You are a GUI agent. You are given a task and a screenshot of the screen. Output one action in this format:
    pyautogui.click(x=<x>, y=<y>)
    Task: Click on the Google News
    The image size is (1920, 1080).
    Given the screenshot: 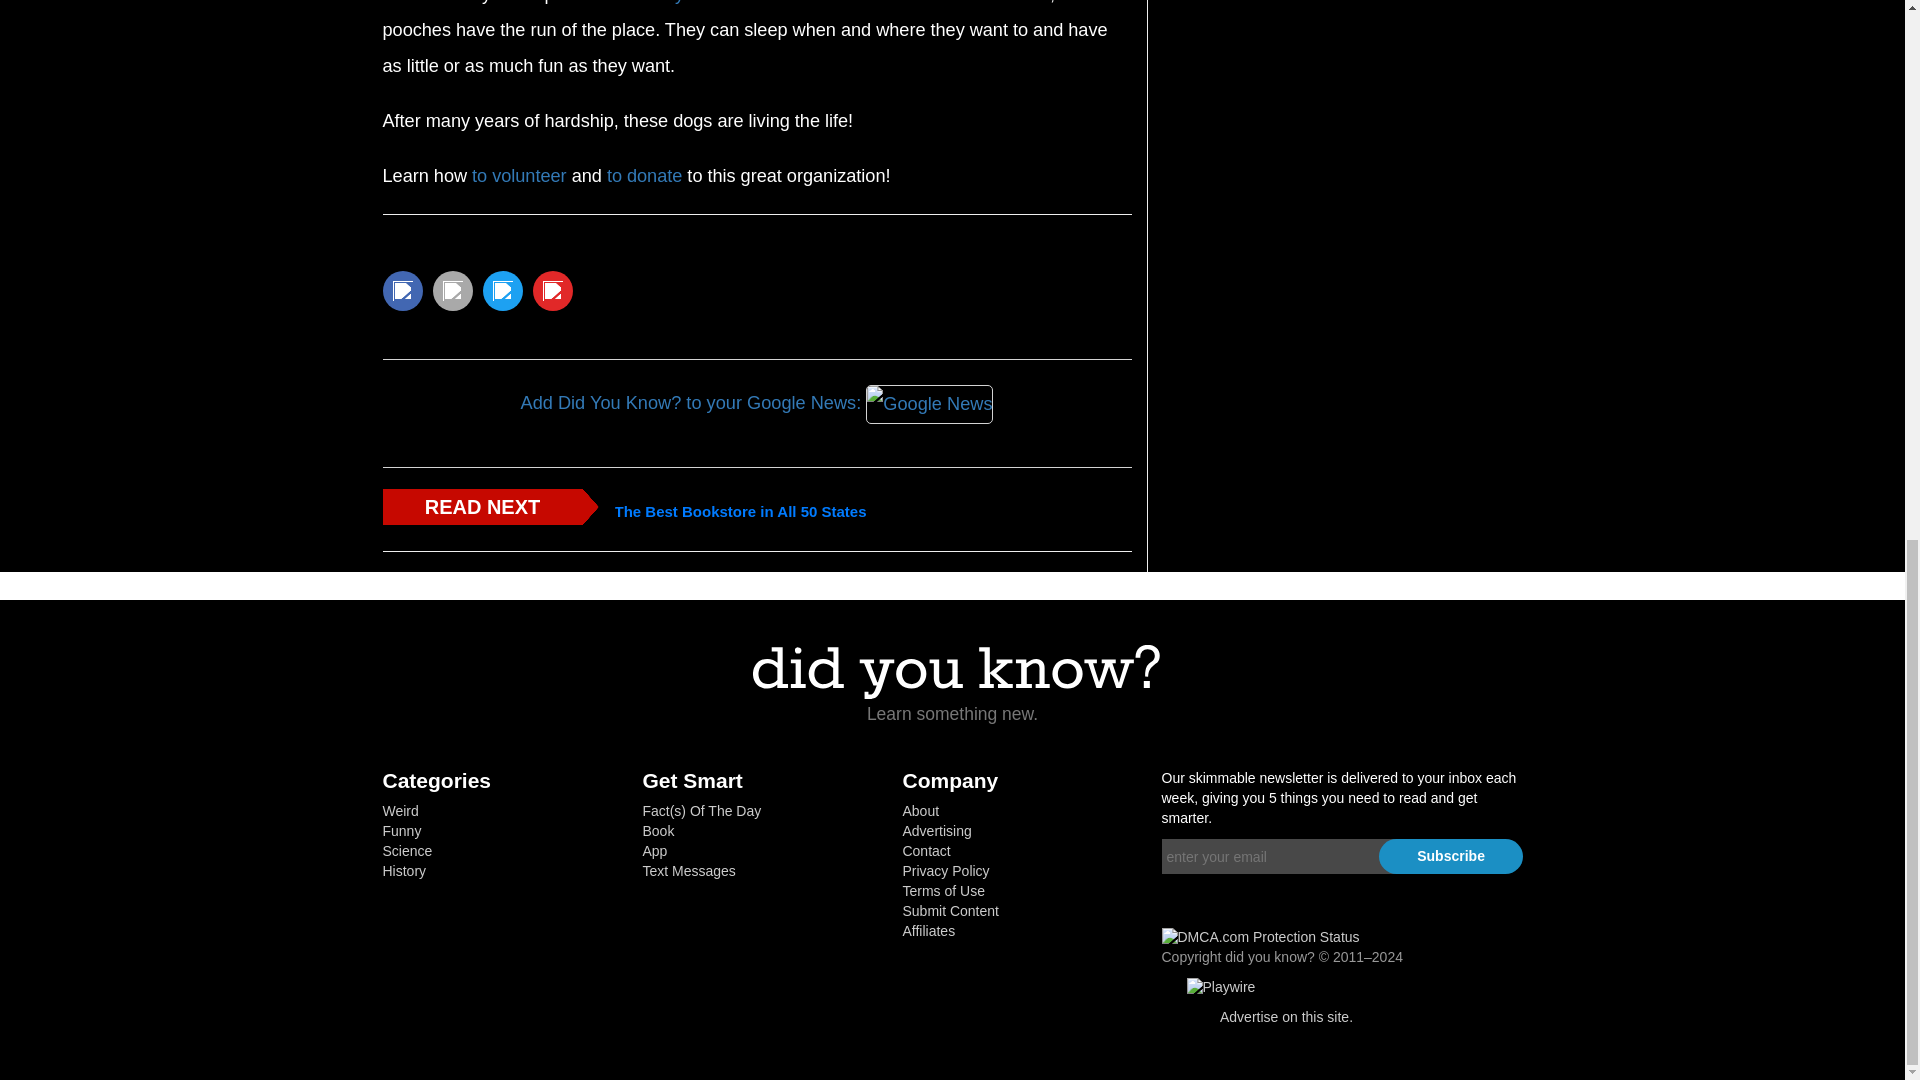 What is the action you would take?
    pyautogui.click(x=928, y=404)
    